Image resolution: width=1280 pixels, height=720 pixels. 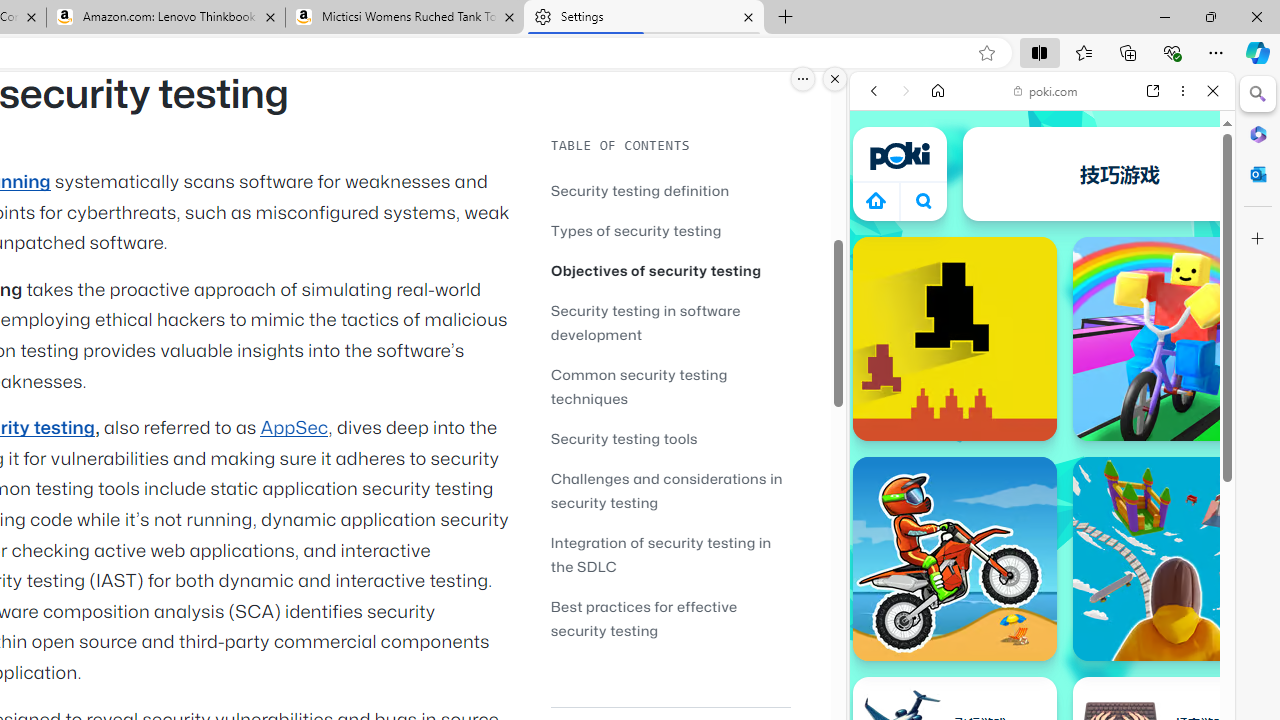 I want to click on Show More Io Games, so click(x=1164, y=620).